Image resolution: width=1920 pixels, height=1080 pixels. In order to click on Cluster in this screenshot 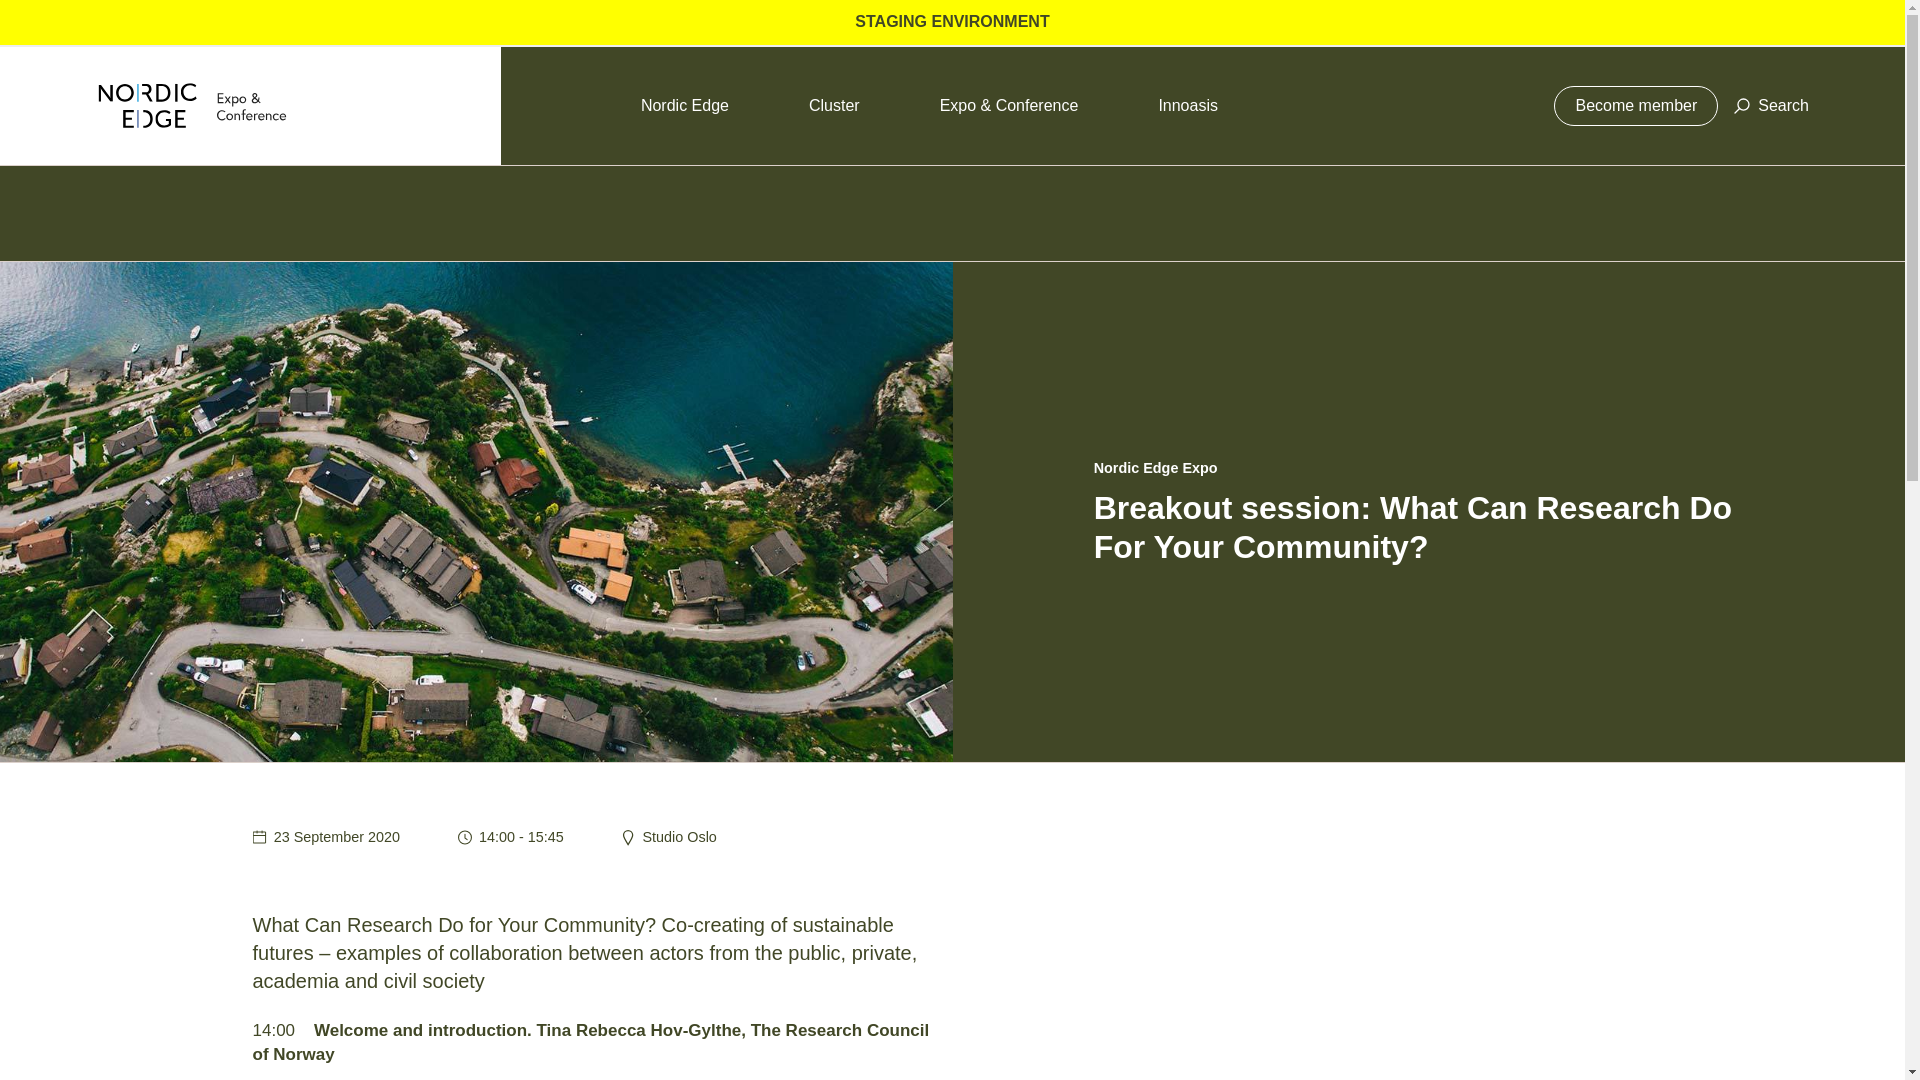, I will do `click(834, 106)`.